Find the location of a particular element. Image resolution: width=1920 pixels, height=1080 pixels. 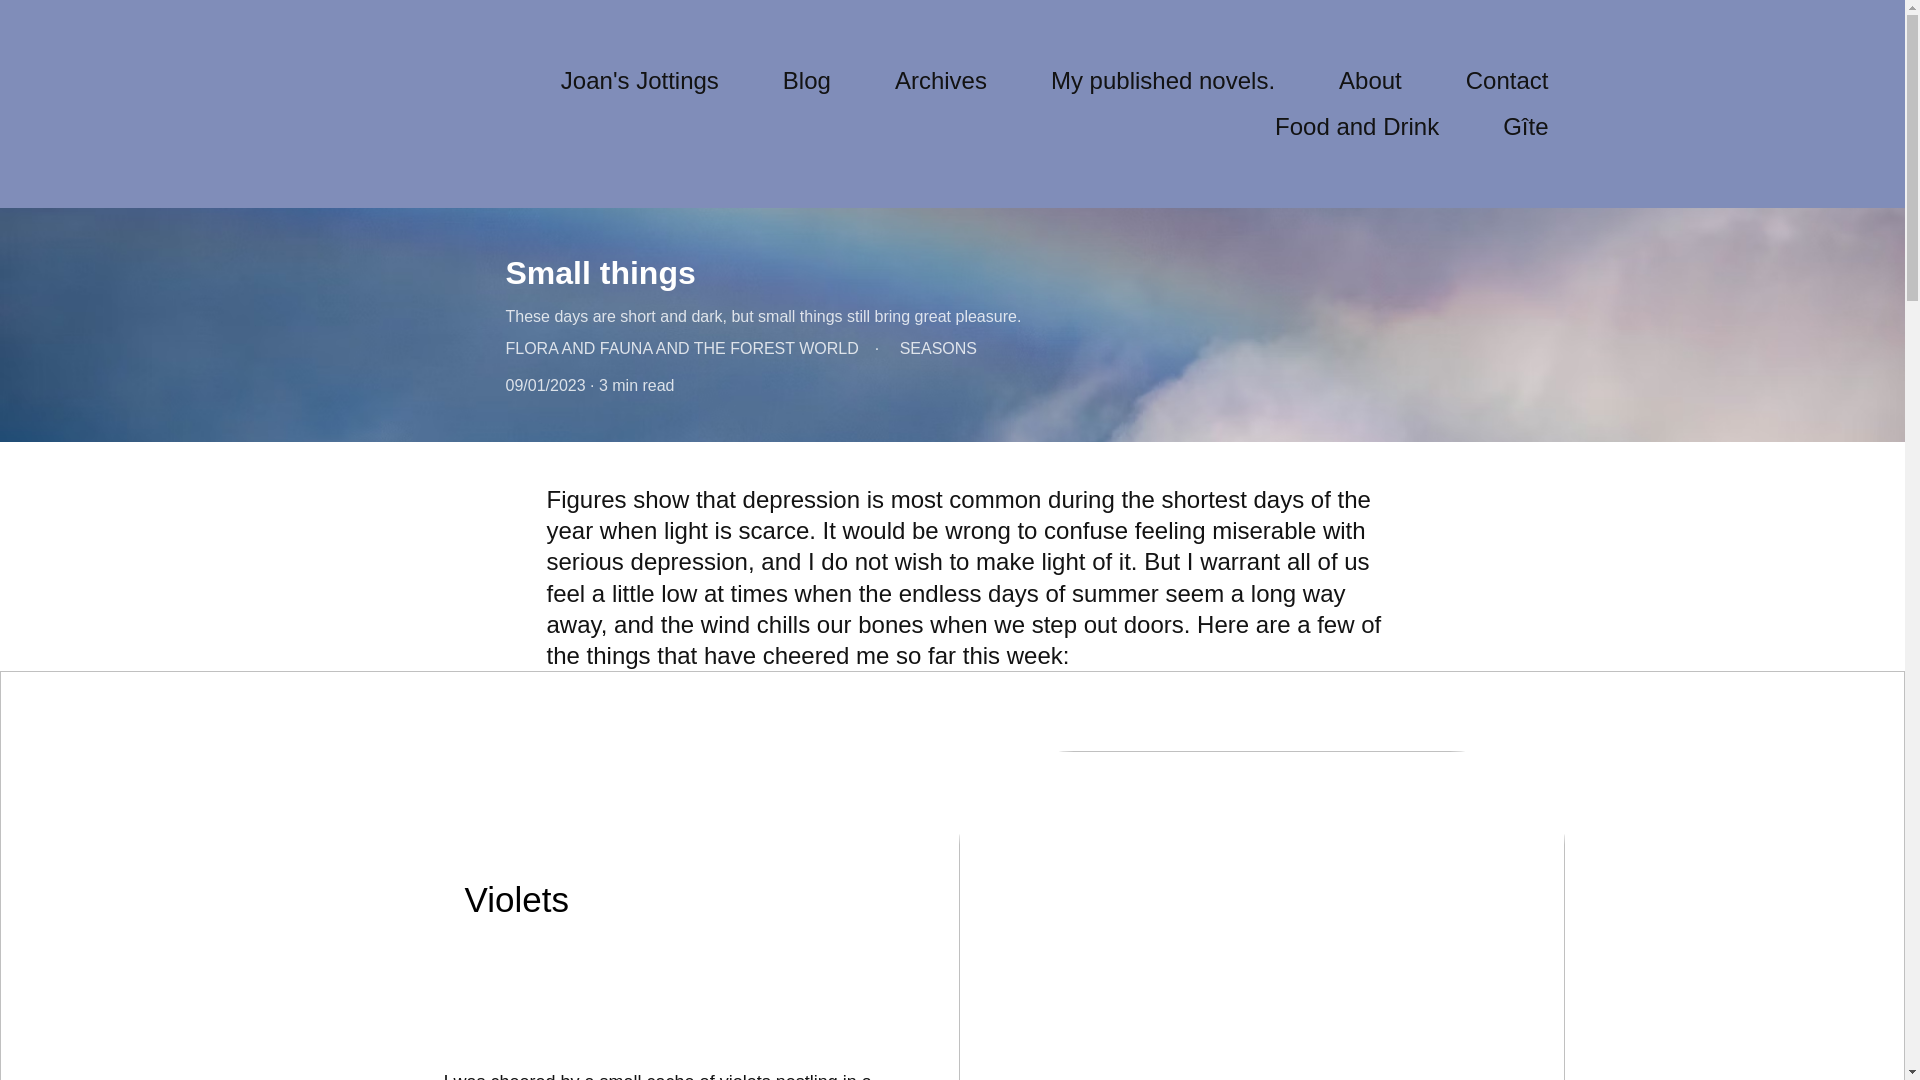

Food and Drink is located at coordinates (1356, 126).